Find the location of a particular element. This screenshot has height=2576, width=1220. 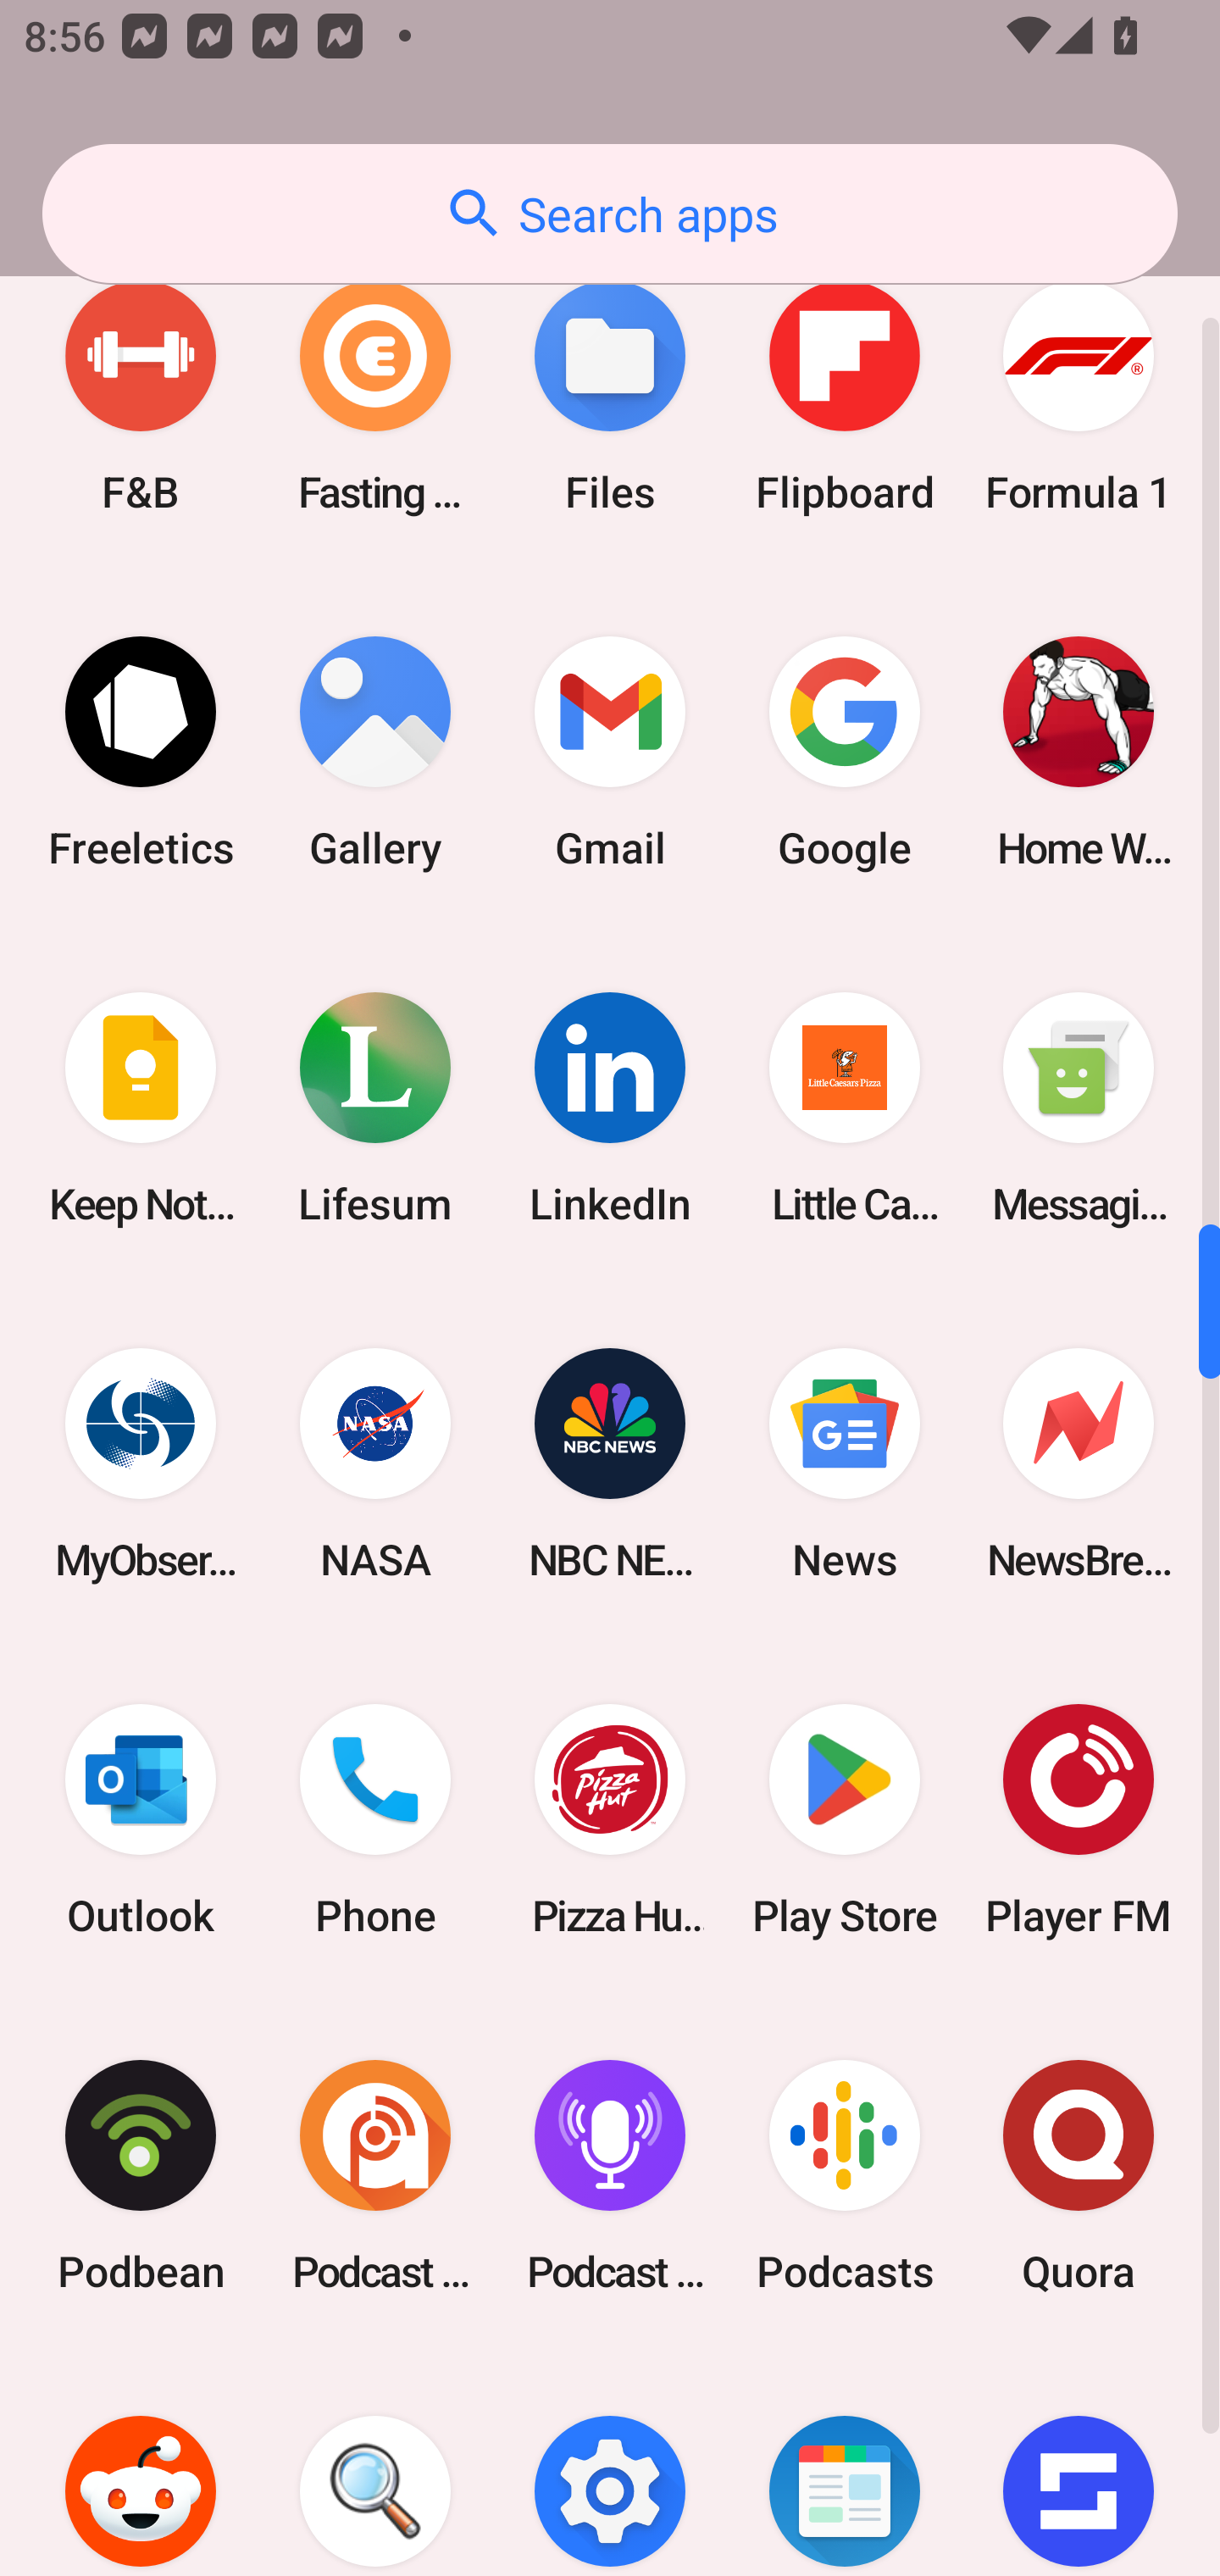

NASA is located at coordinates (375, 1464).